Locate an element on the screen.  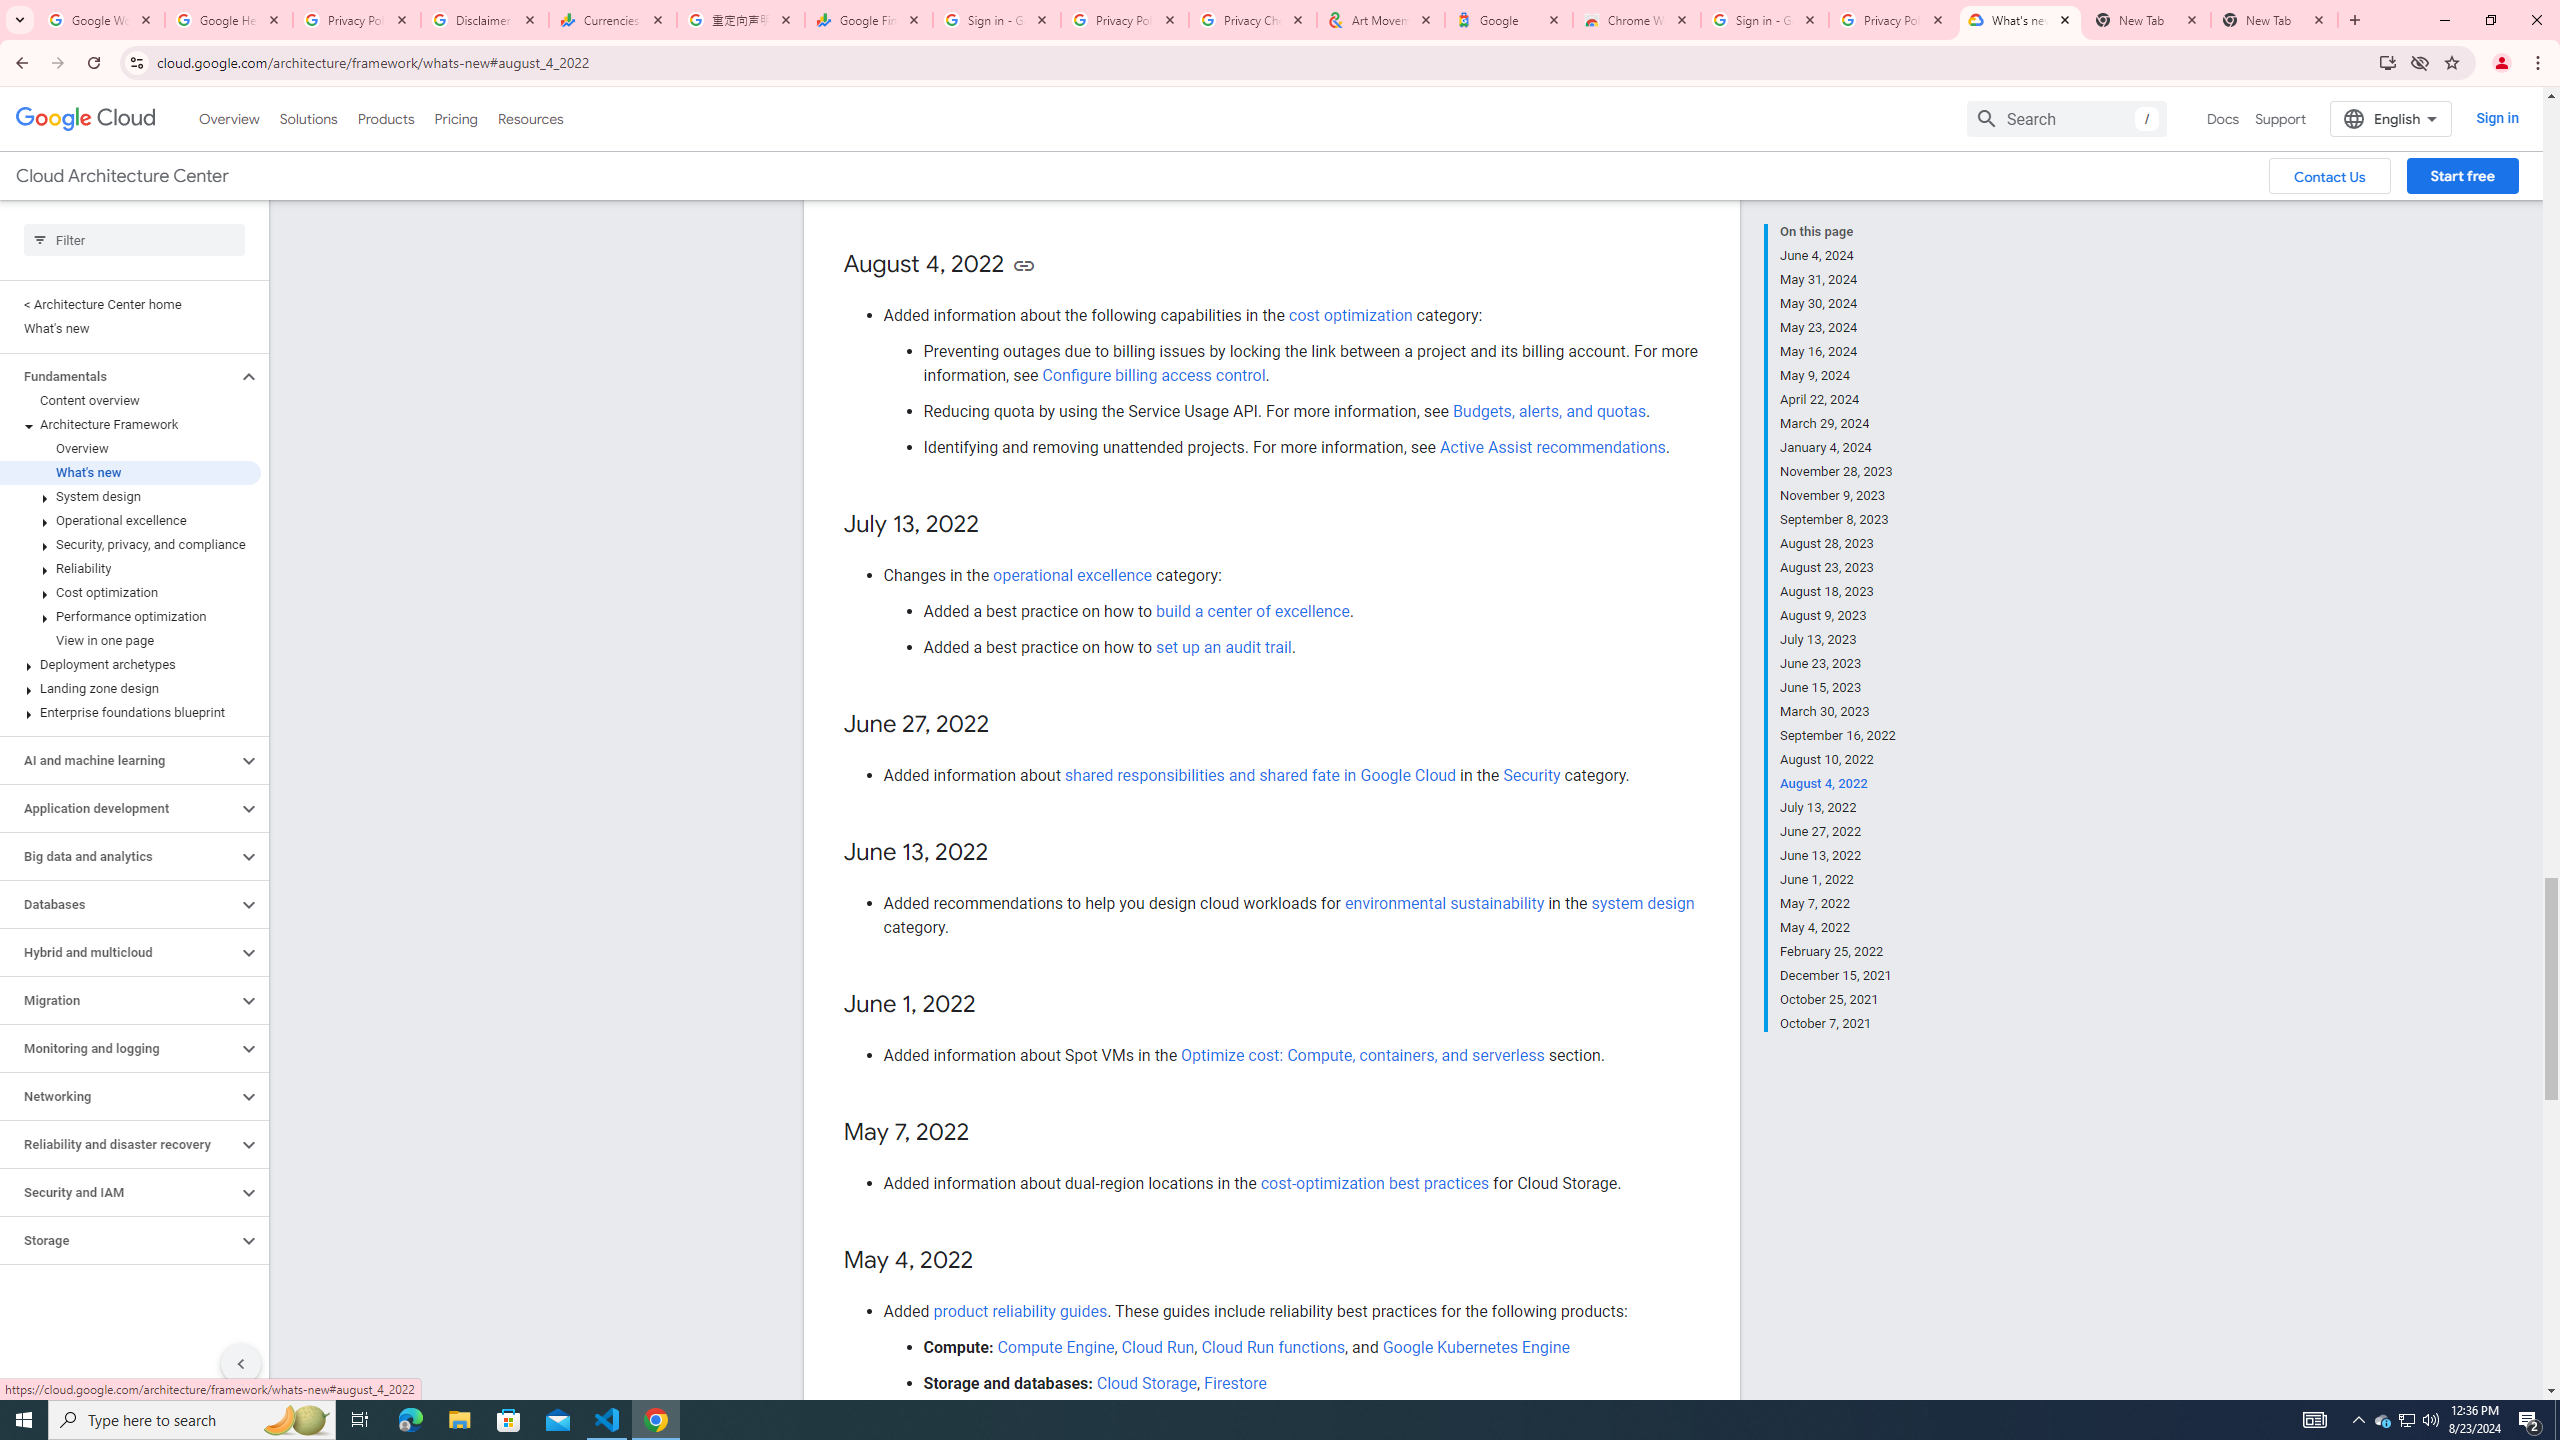
May 7, 2022 is located at coordinates (1838, 903).